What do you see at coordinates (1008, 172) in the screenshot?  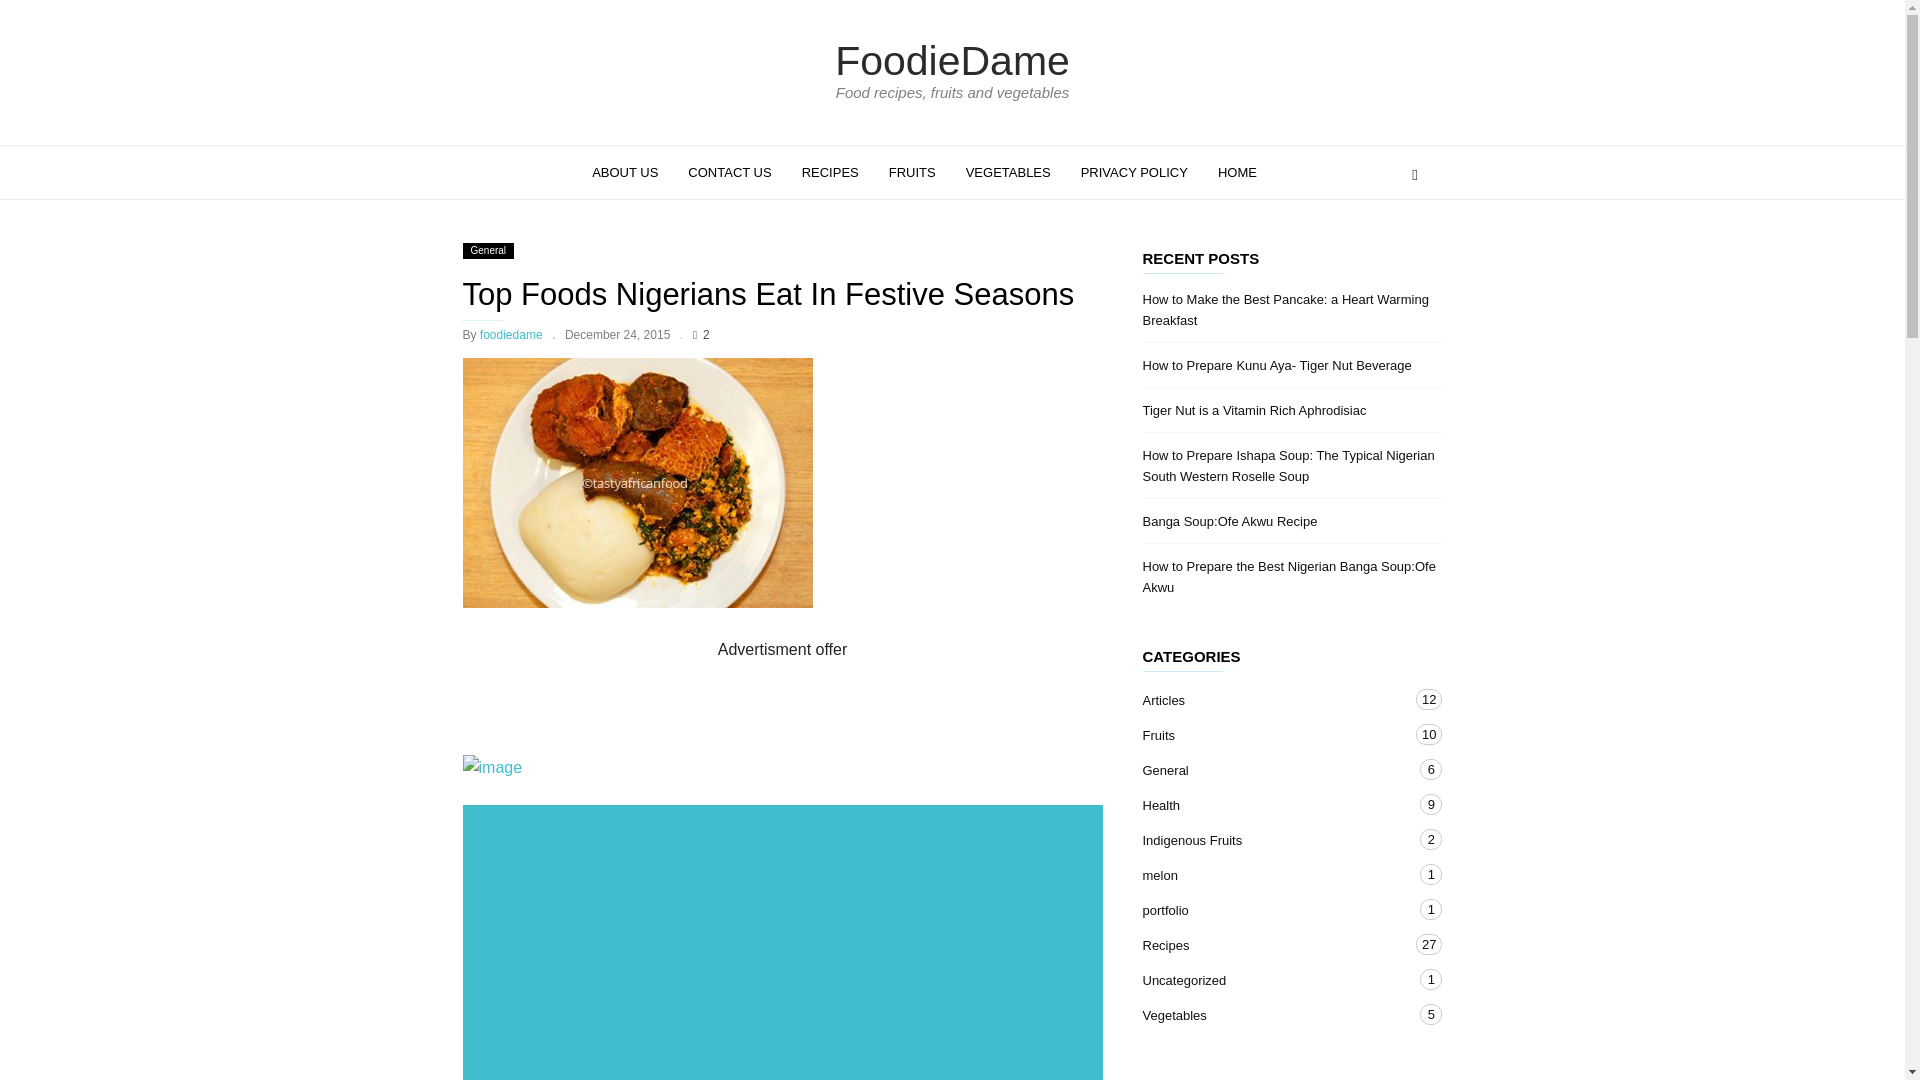 I see `VEGETABLES` at bounding box center [1008, 172].